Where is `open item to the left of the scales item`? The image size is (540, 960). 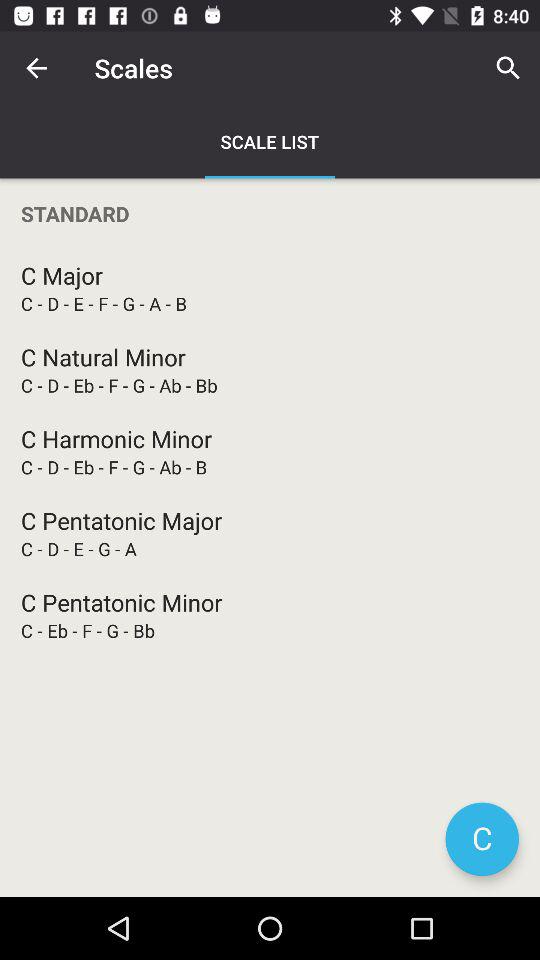
open item to the left of the scales item is located at coordinates (36, 68).